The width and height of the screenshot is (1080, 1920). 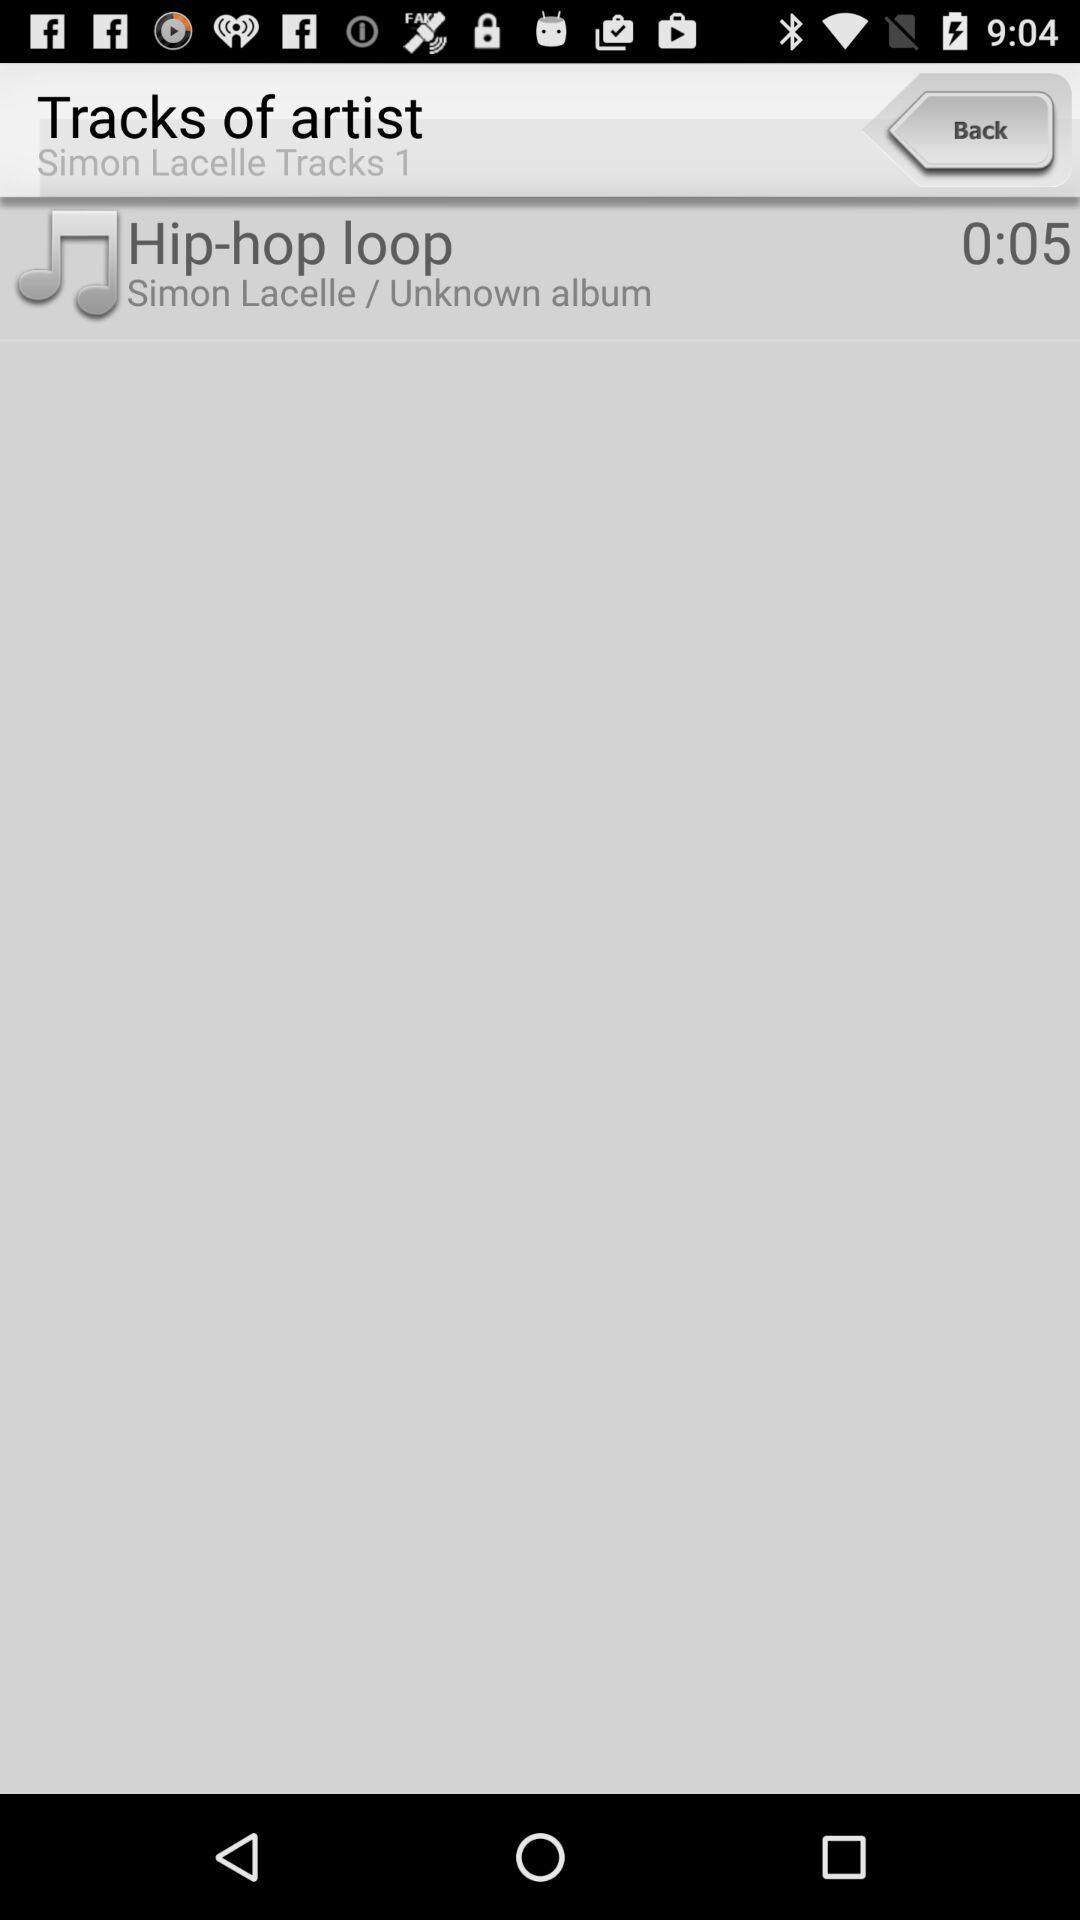 I want to click on press the item to the left of 0:05 icon, so click(x=543, y=240).